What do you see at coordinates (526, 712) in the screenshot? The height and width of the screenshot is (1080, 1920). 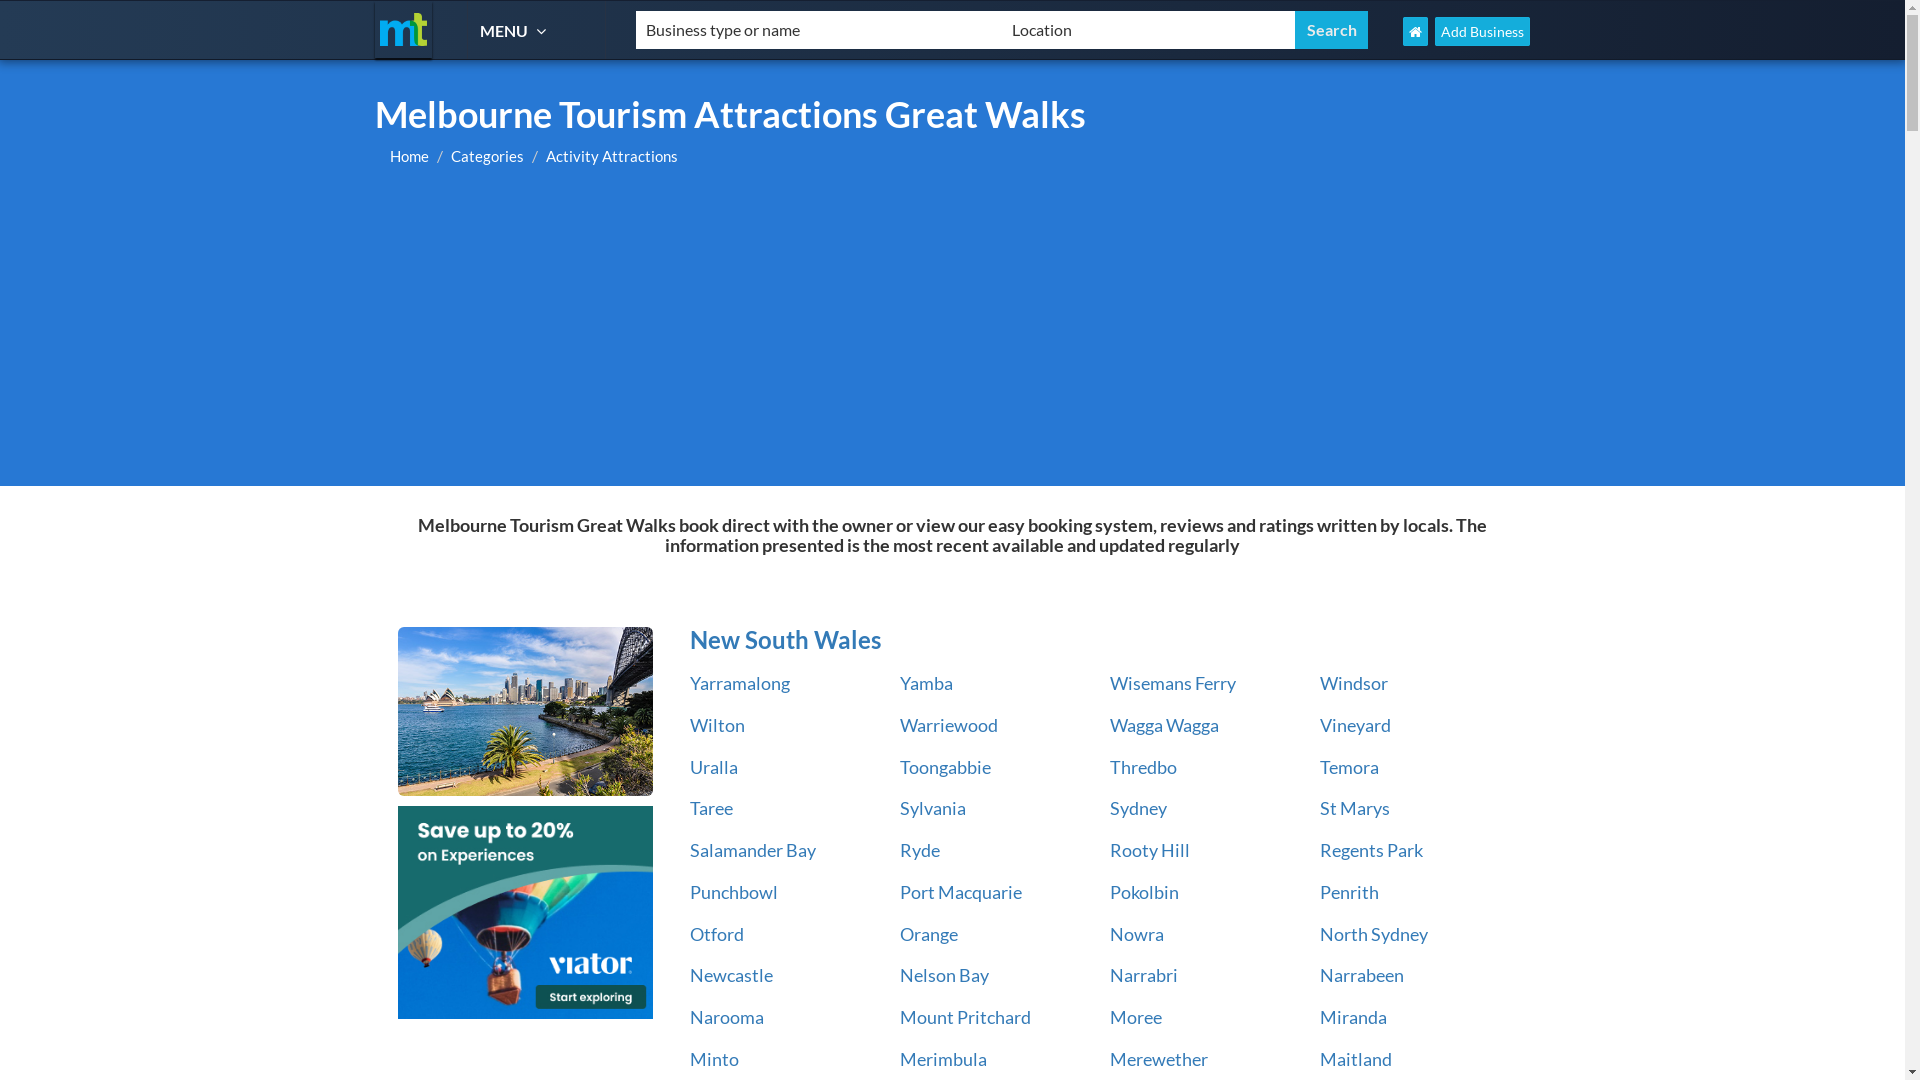 I see `New South Wales` at bounding box center [526, 712].